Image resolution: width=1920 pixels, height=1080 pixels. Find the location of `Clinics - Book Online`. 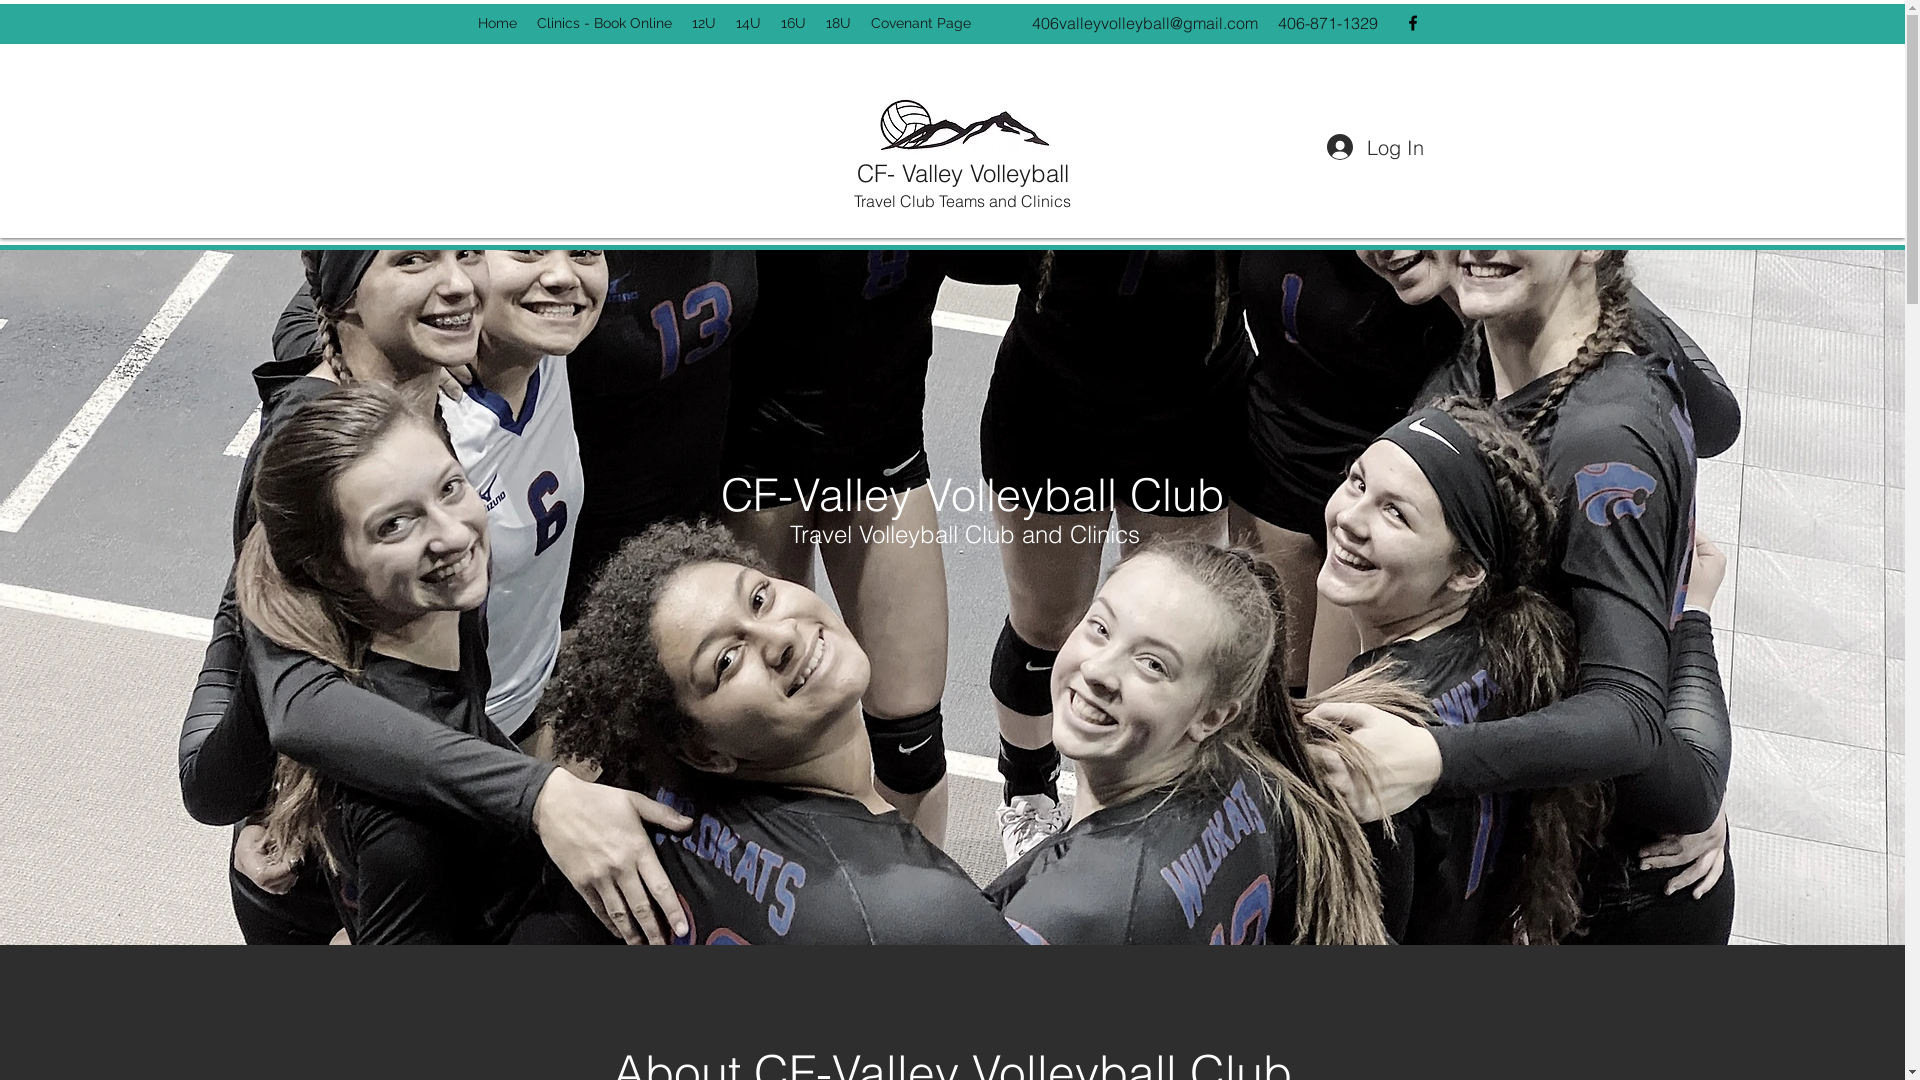

Clinics - Book Online is located at coordinates (604, 23).